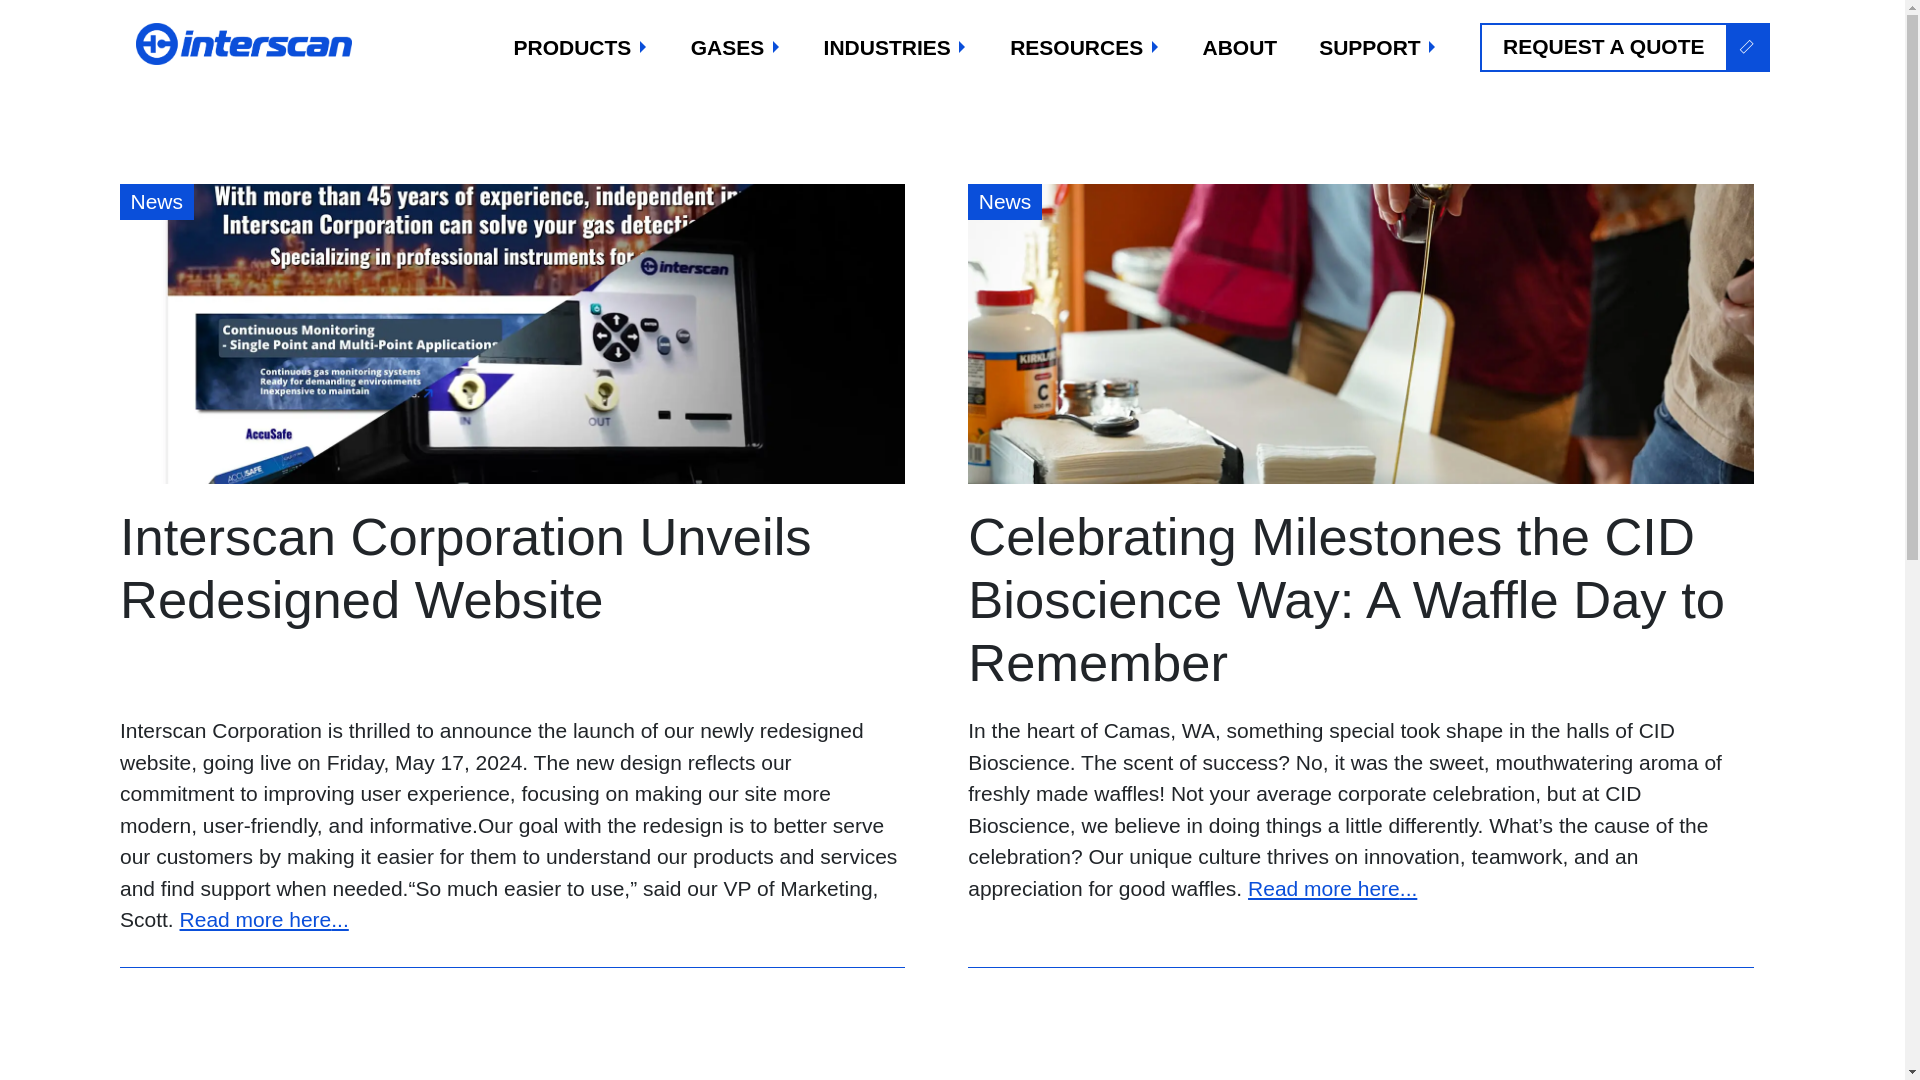 This screenshot has width=1920, height=1080. I want to click on PRODUCTS, so click(580, 47).